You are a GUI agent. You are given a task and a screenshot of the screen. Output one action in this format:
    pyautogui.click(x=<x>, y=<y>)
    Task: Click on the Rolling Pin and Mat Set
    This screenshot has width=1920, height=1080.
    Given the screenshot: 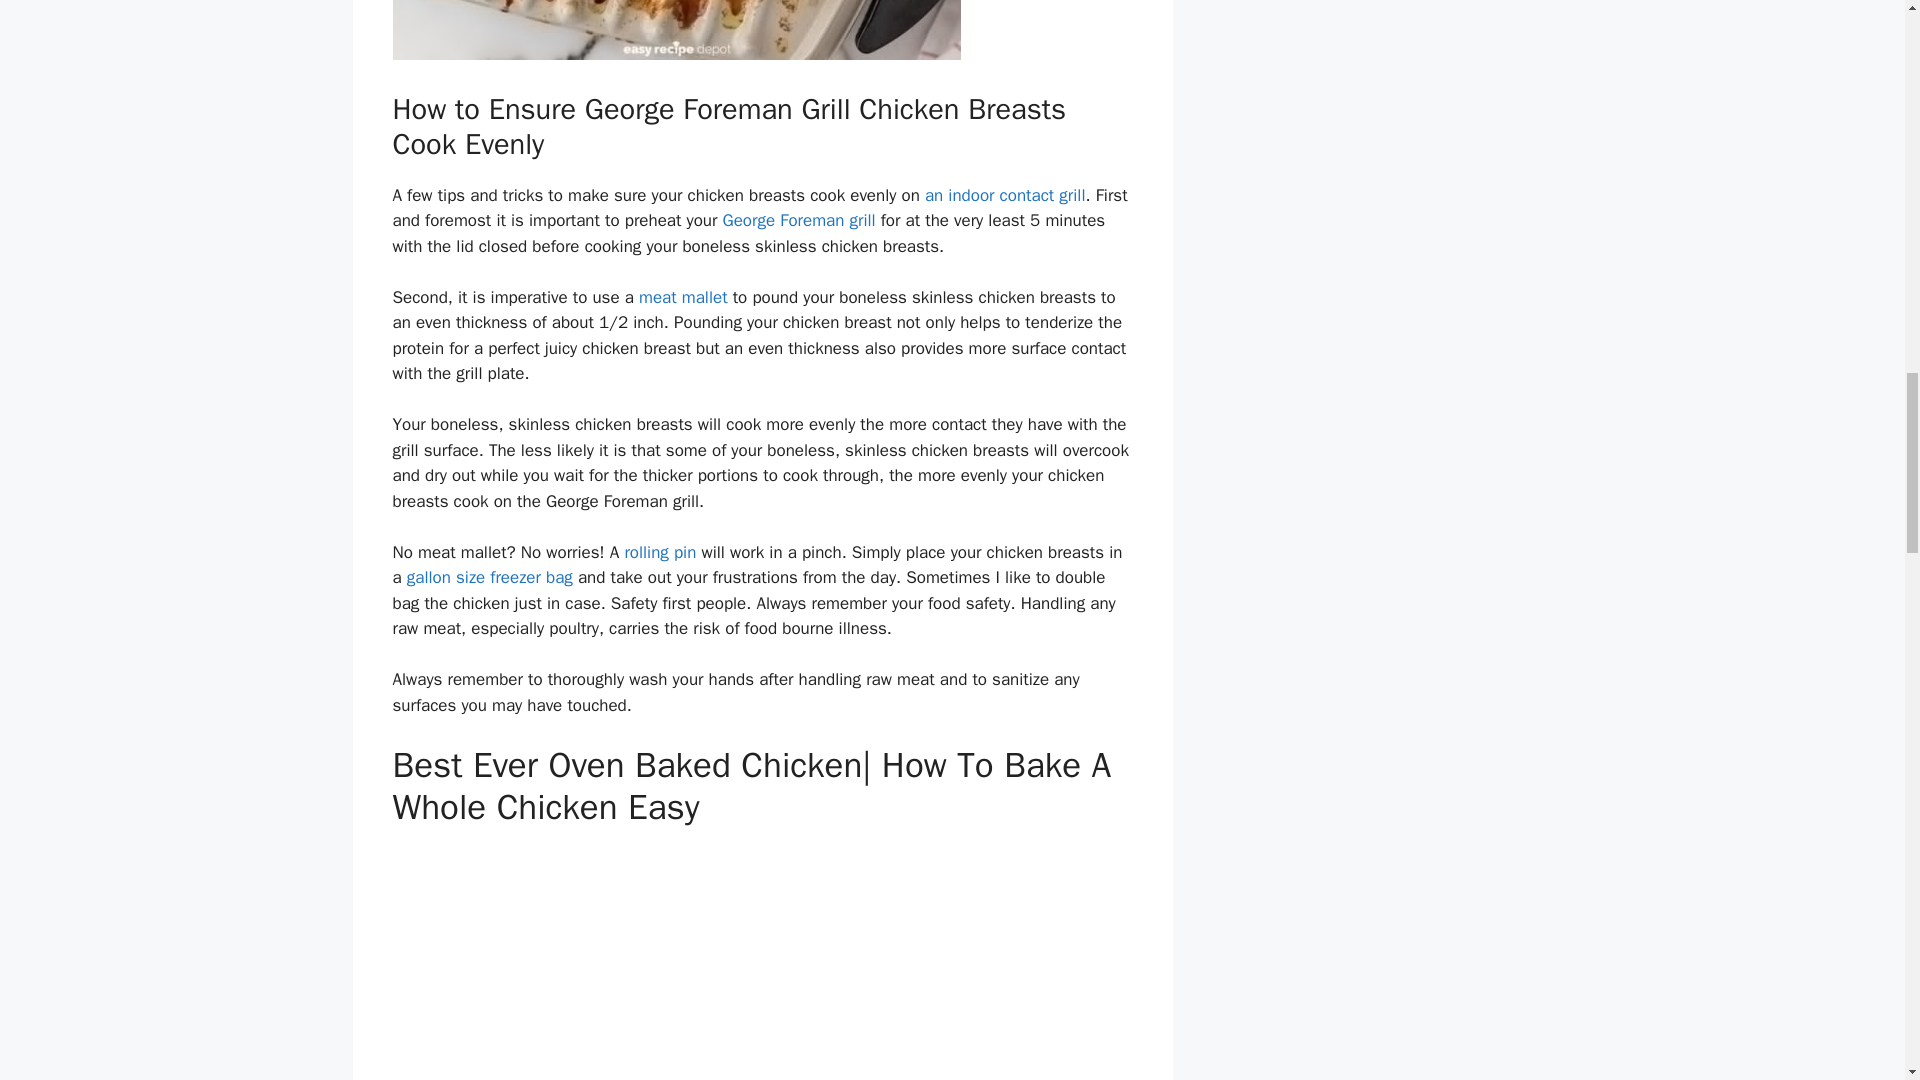 What is the action you would take?
    pyautogui.click(x=660, y=552)
    